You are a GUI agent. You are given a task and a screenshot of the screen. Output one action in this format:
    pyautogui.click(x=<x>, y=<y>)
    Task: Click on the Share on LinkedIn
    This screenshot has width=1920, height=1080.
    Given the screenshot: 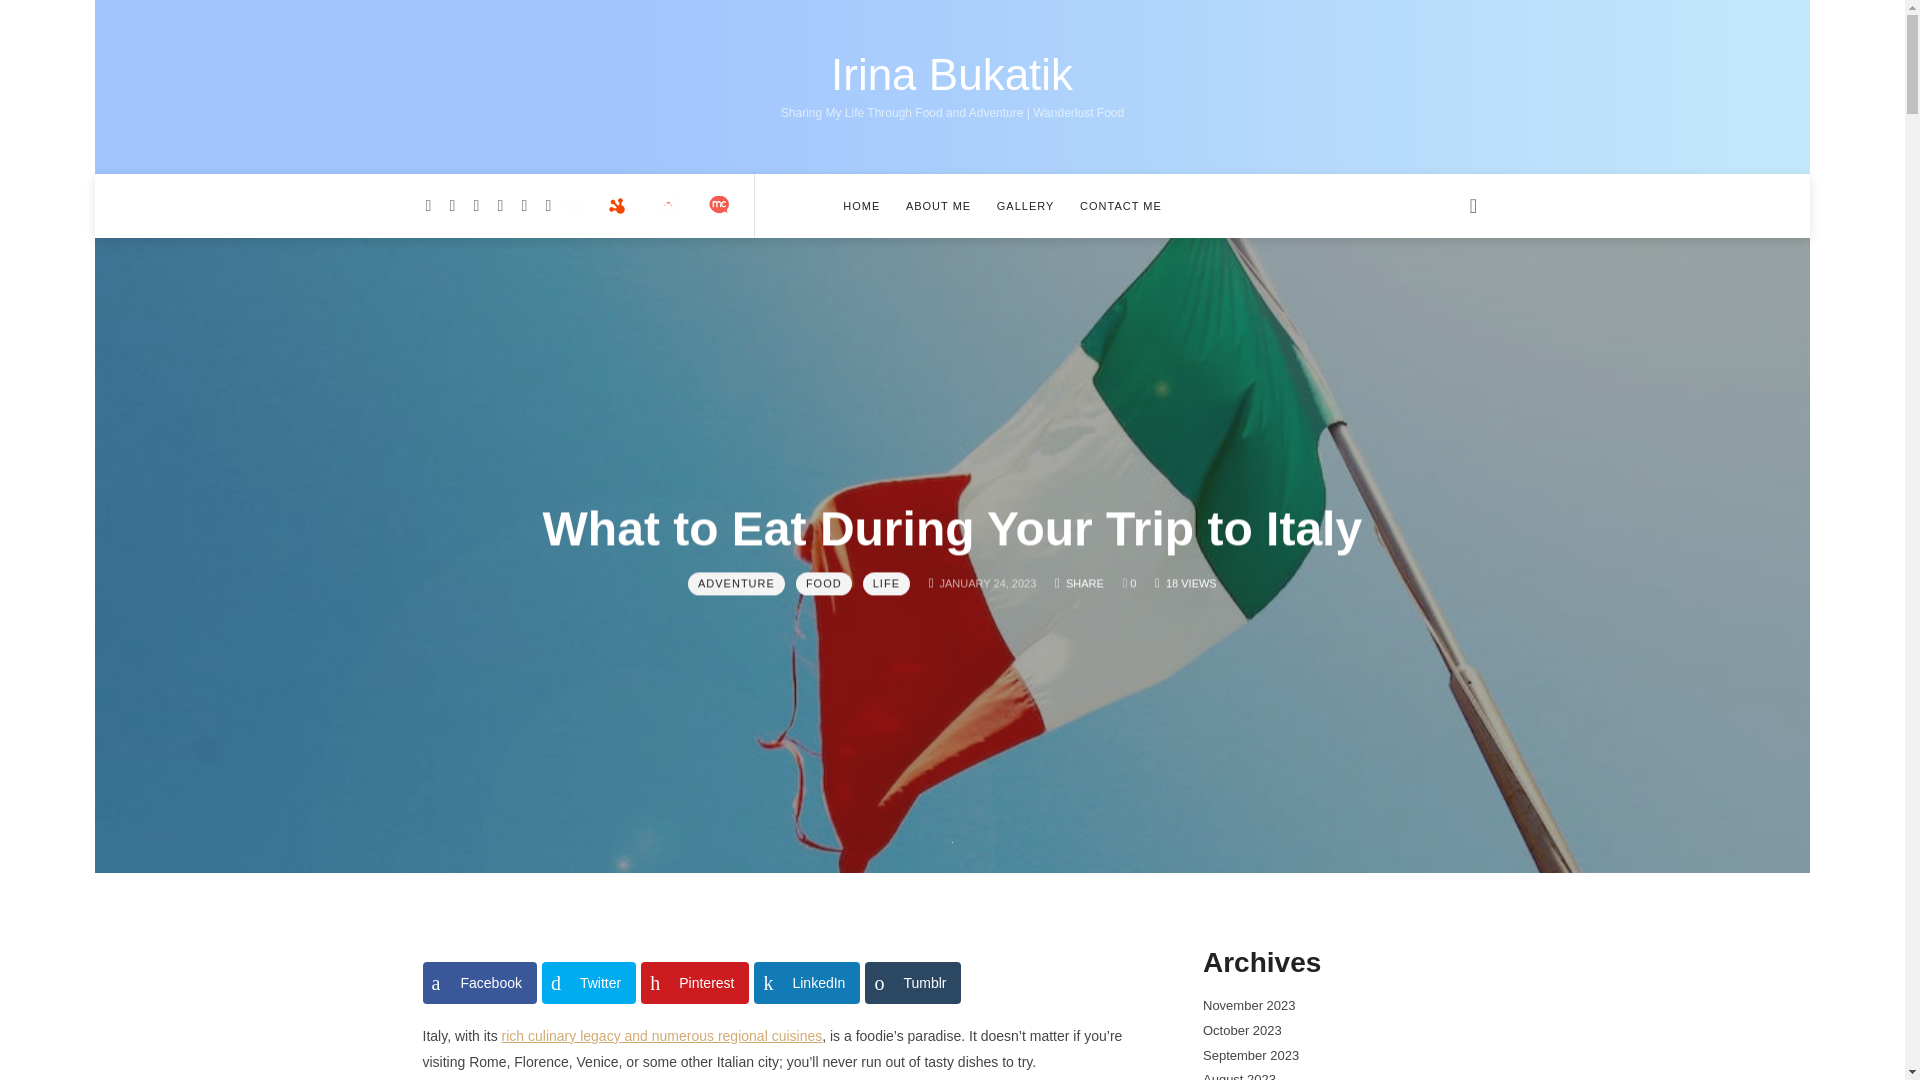 What is the action you would take?
    pyautogui.click(x=807, y=983)
    